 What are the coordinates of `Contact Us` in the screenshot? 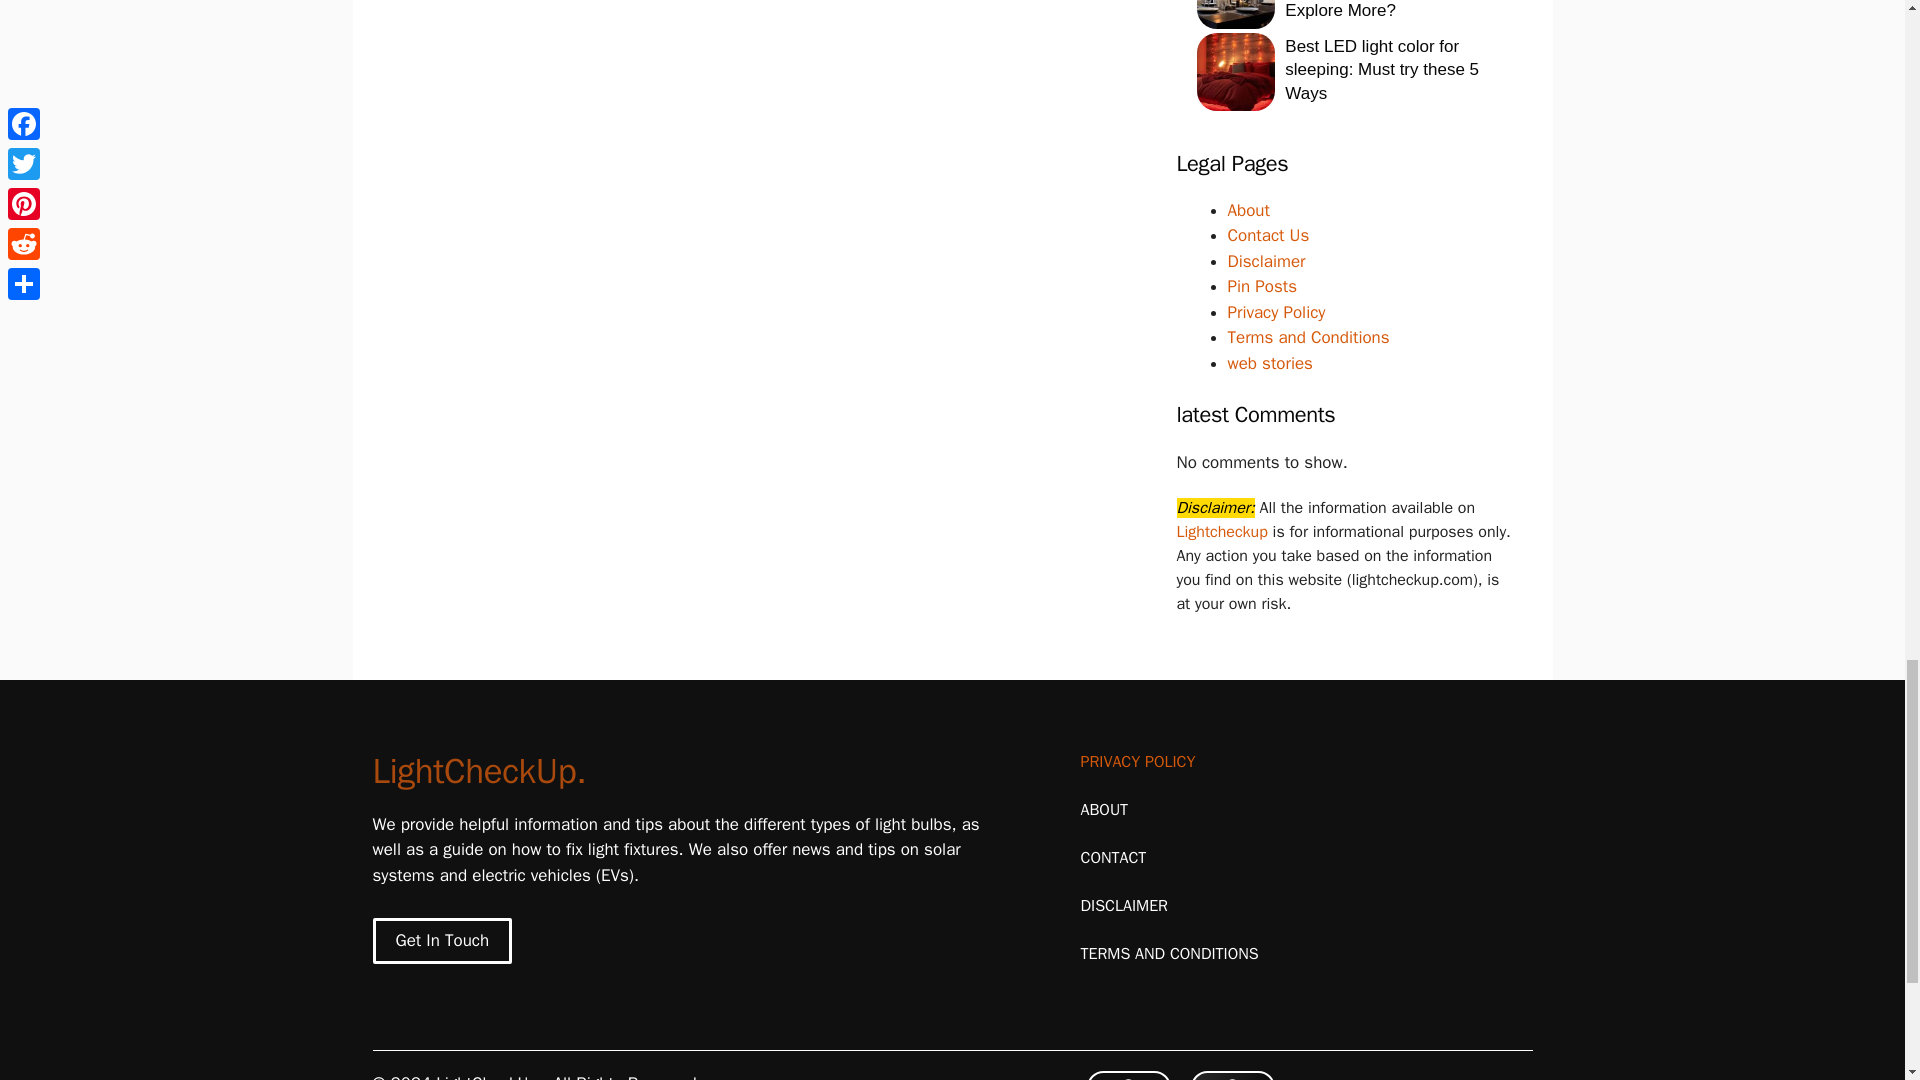 It's located at (1268, 235).